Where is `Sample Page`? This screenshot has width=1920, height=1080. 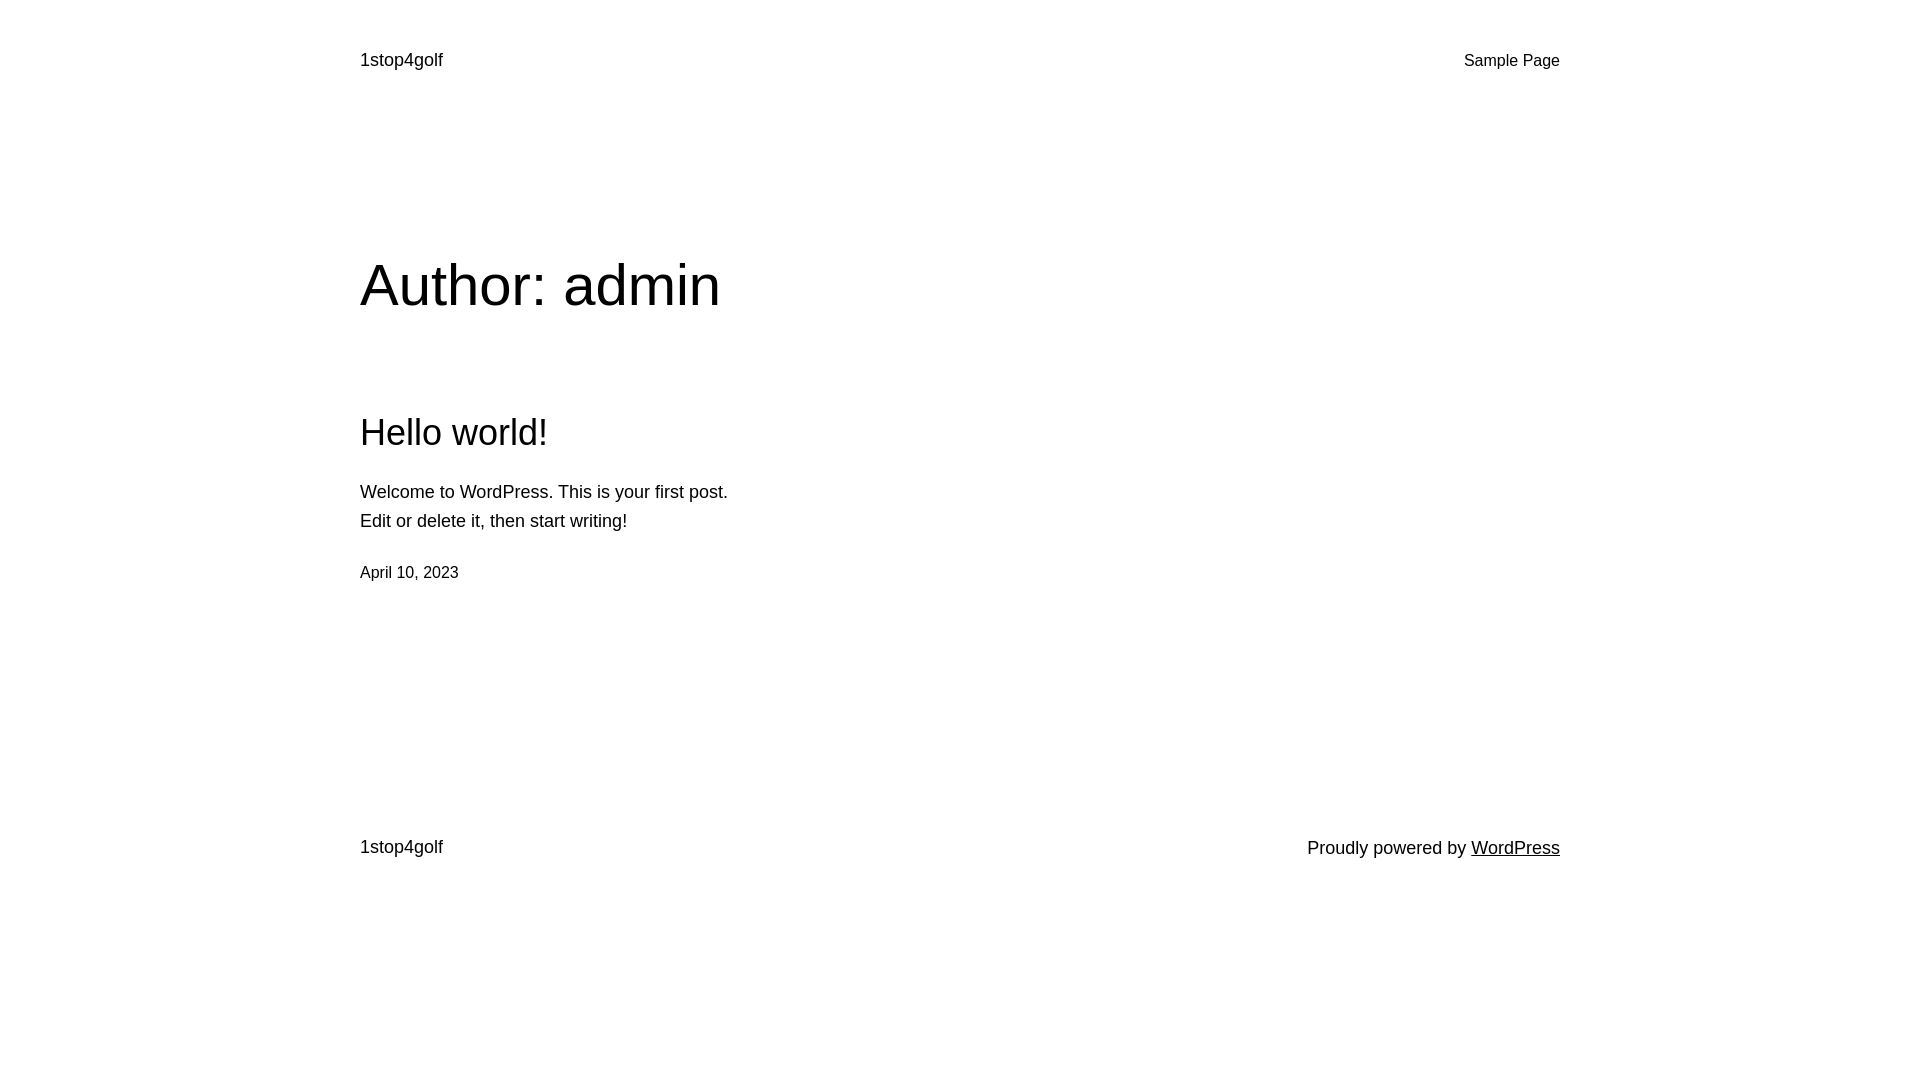 Sample Page is located at coordinates (1512, 61).